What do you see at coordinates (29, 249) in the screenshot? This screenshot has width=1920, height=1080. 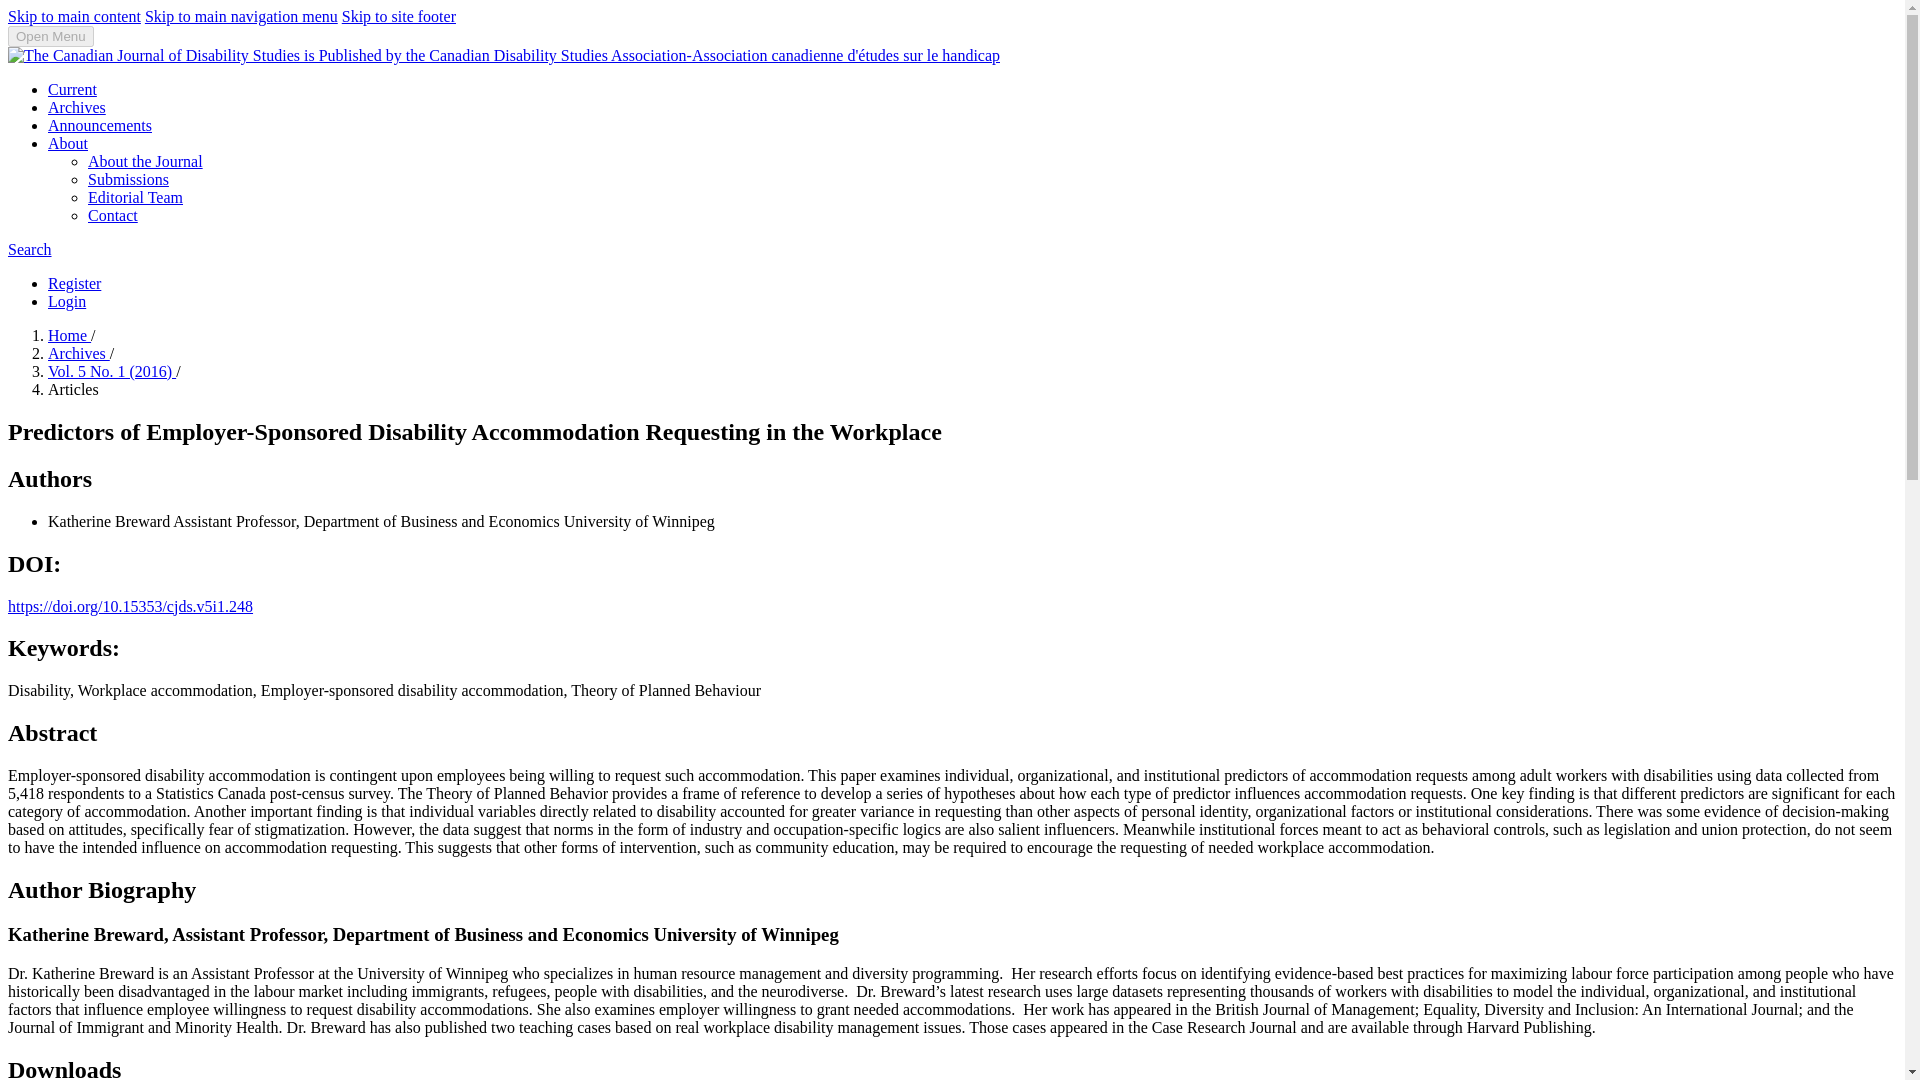 I see `Search` at bounding box center [29, 249].